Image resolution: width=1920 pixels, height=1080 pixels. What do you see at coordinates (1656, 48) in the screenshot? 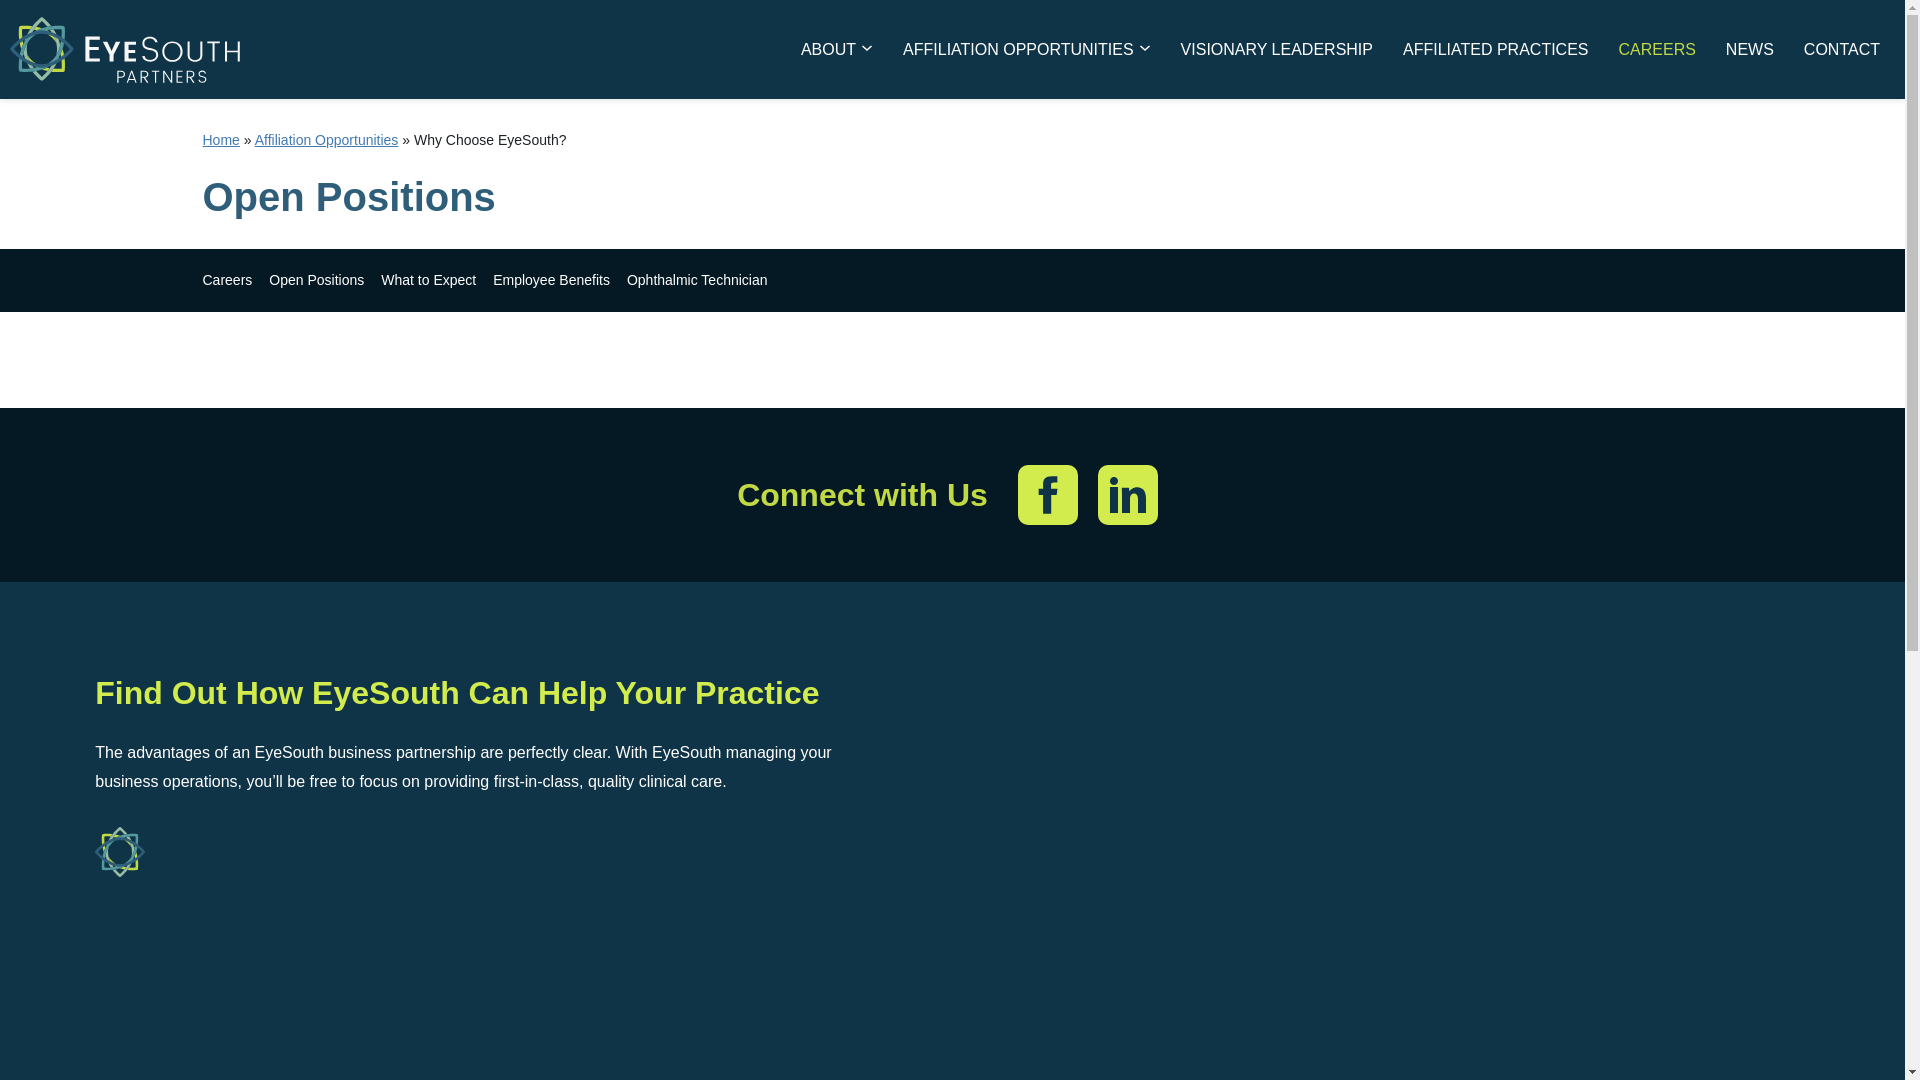
I see `CAREERS` at bounding box center [1656, 48].